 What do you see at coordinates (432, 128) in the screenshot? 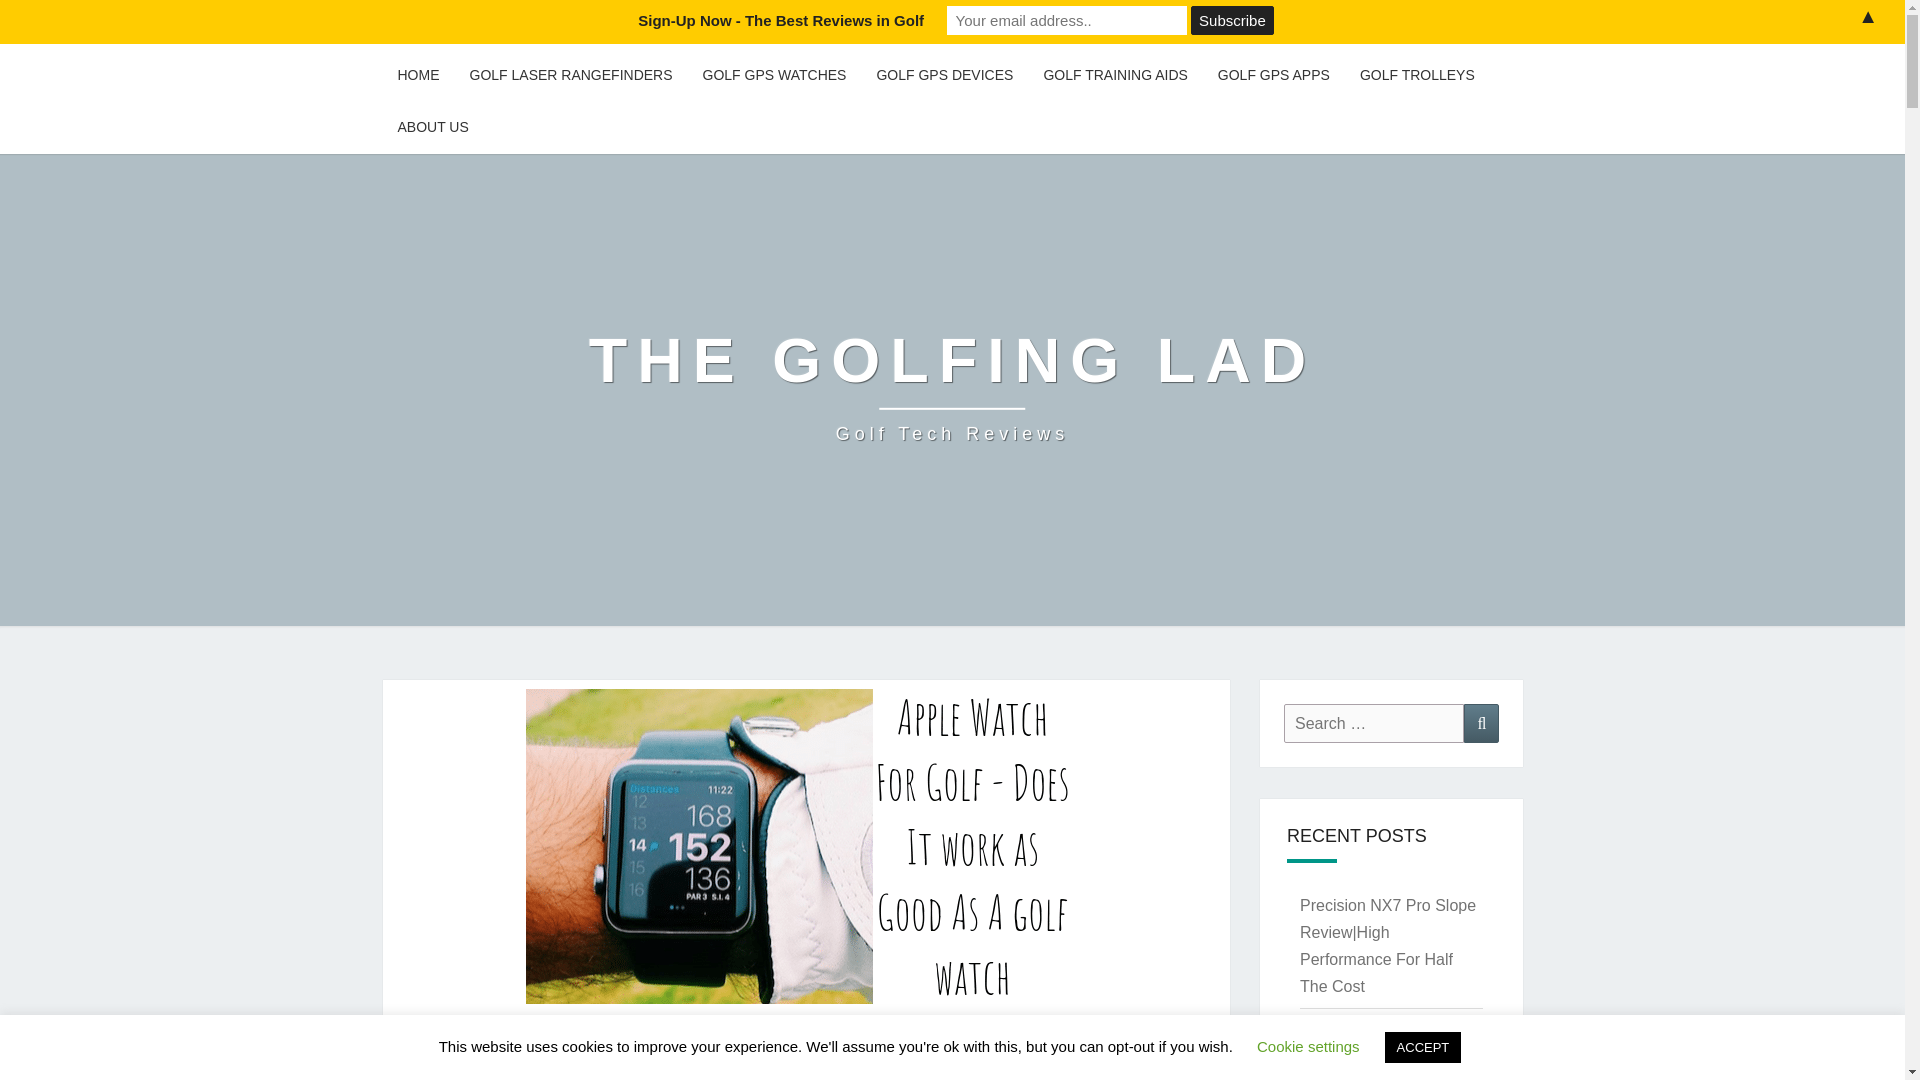
I see `GOLF TRAINING AIDS` at bounding box center [432, 128].